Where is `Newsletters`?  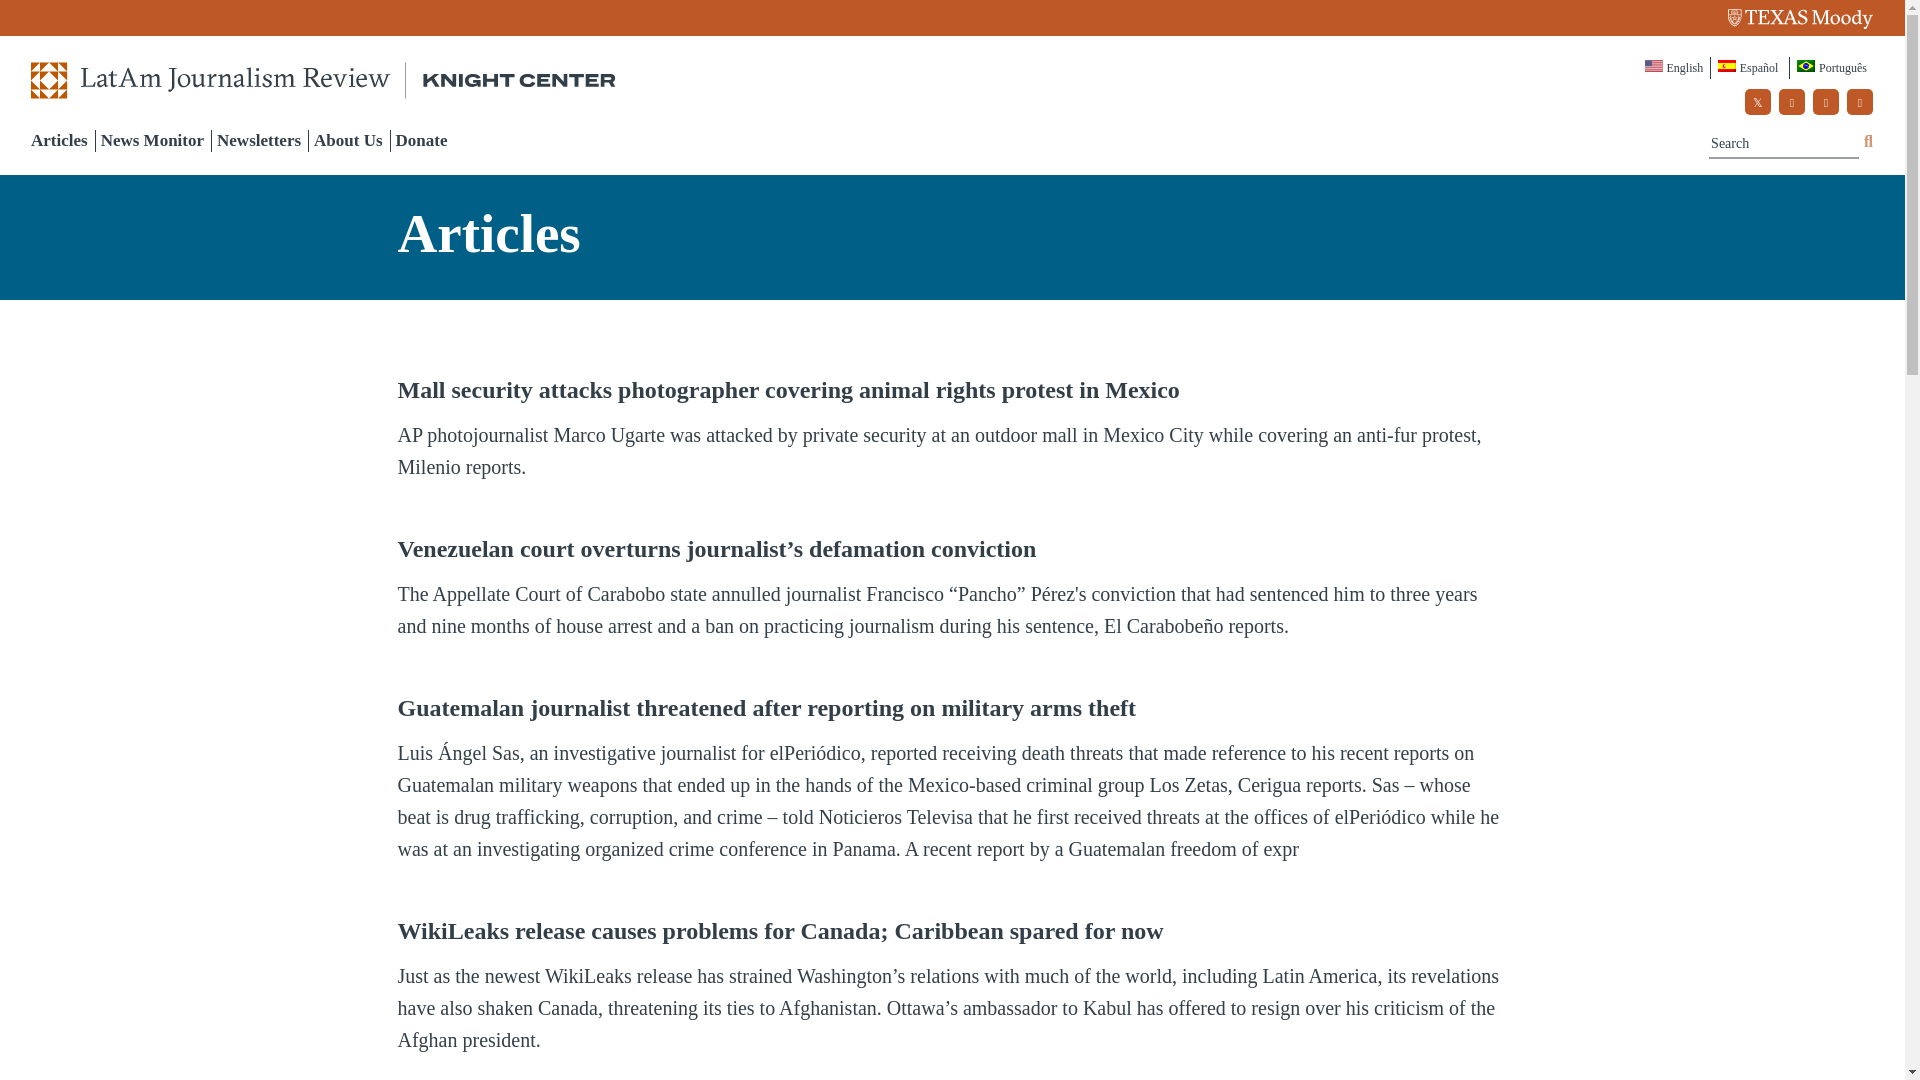 Newsletters is located at coordinates (258, 140).